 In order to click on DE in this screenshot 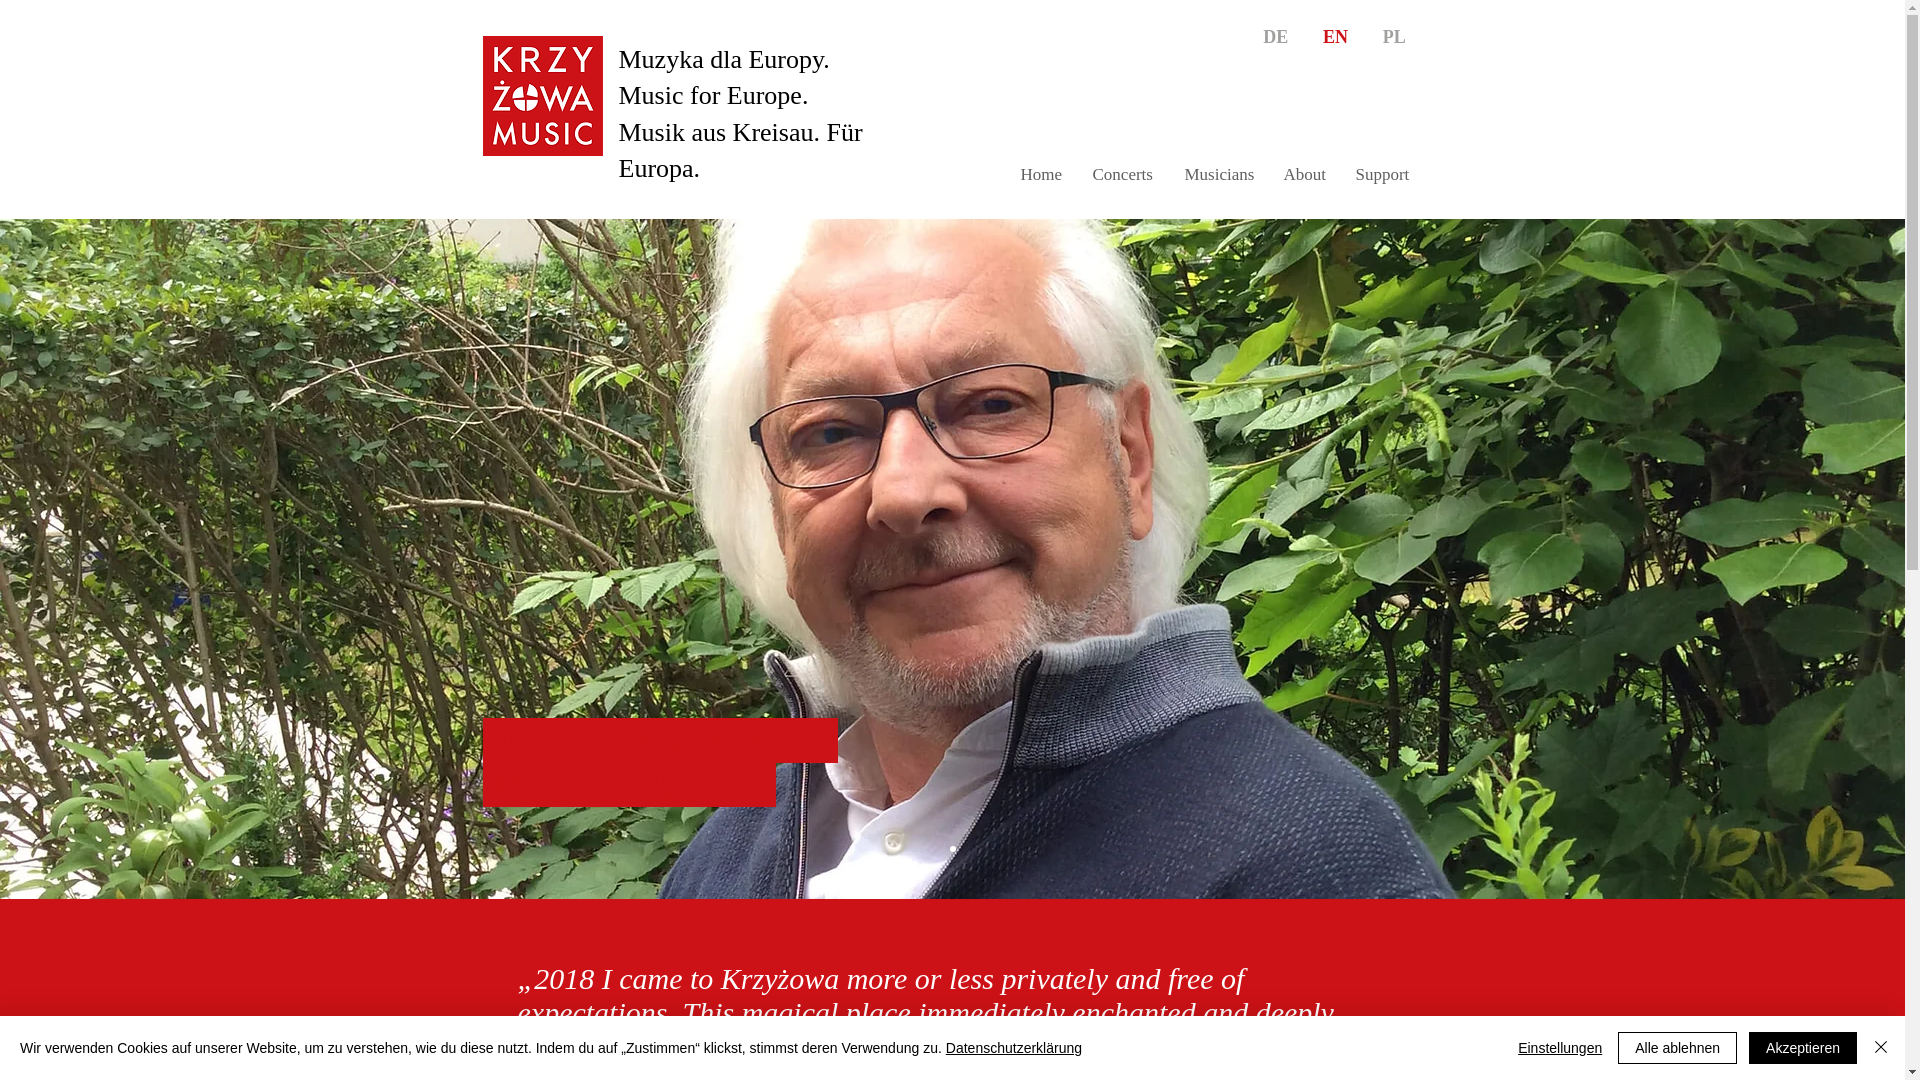, I will do `click(1276, 38)`.